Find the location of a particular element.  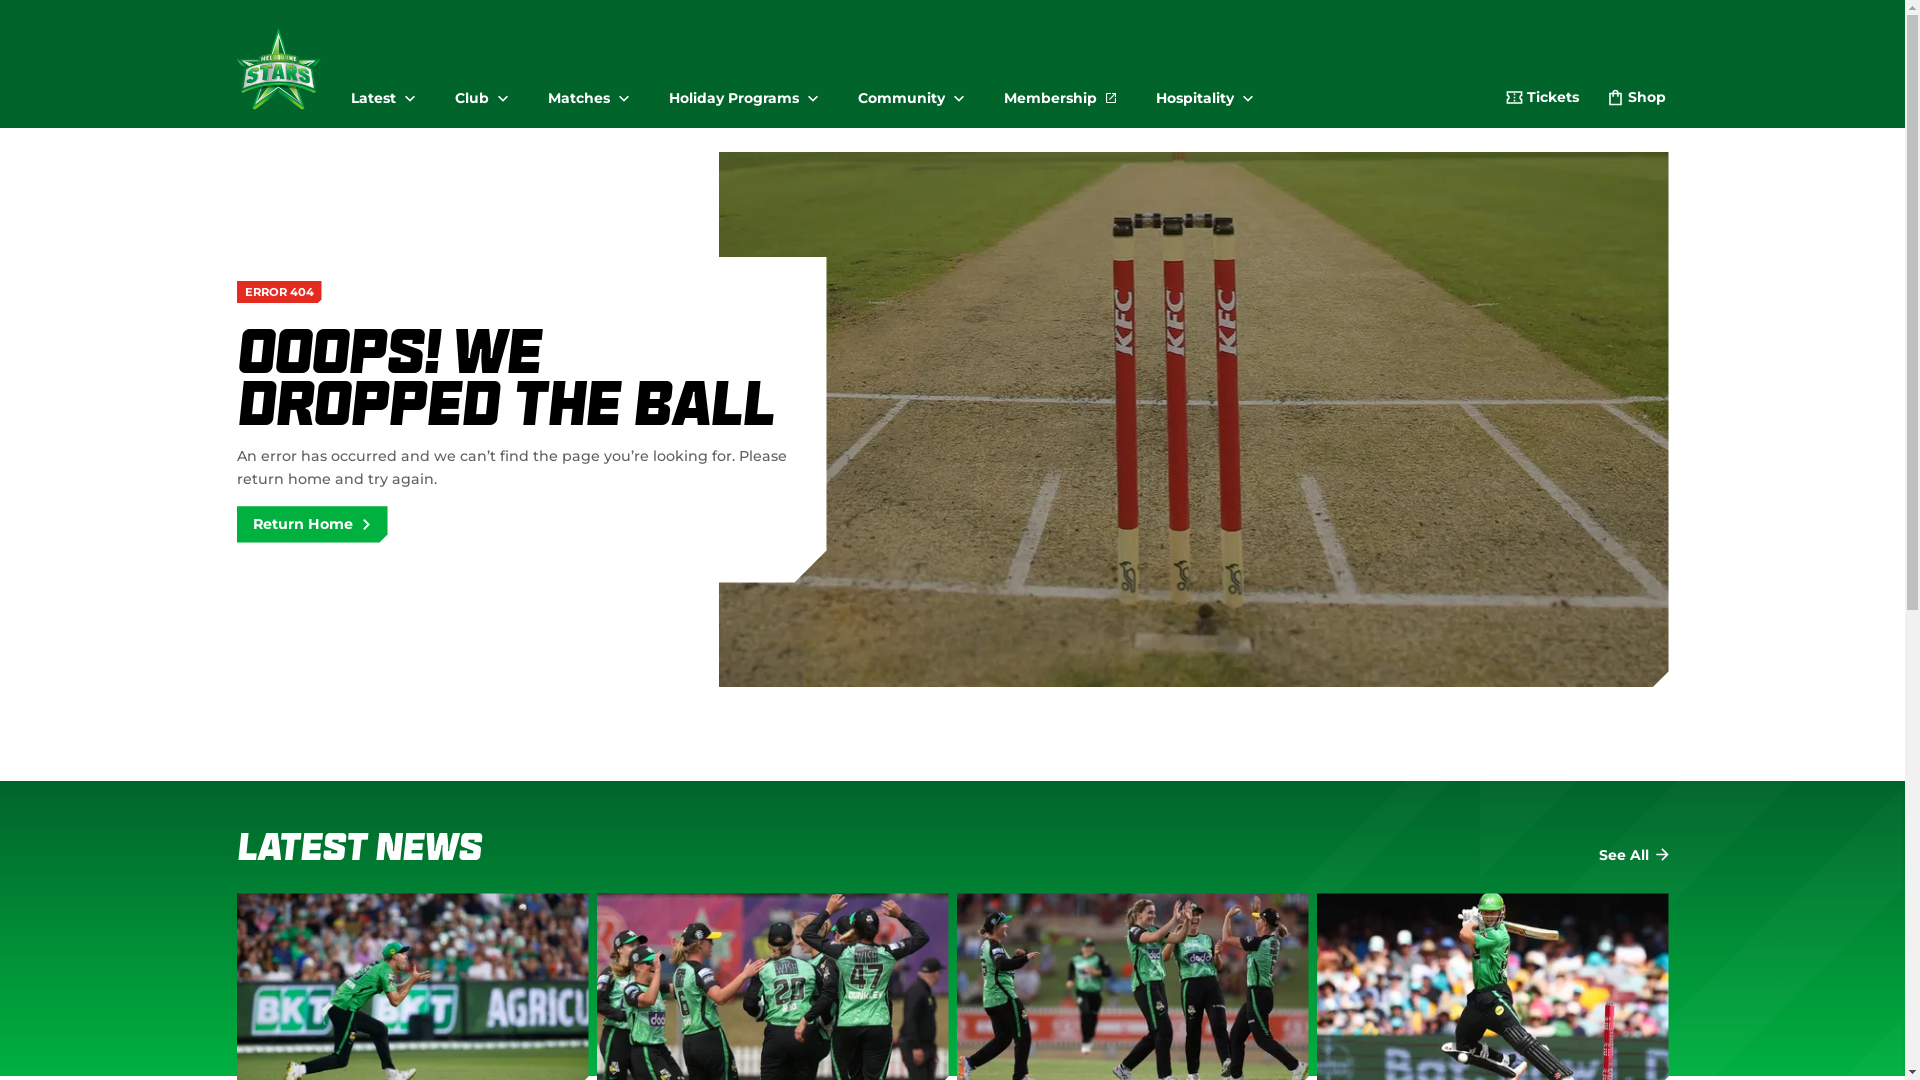

Community is located at coordinates (910, 90).